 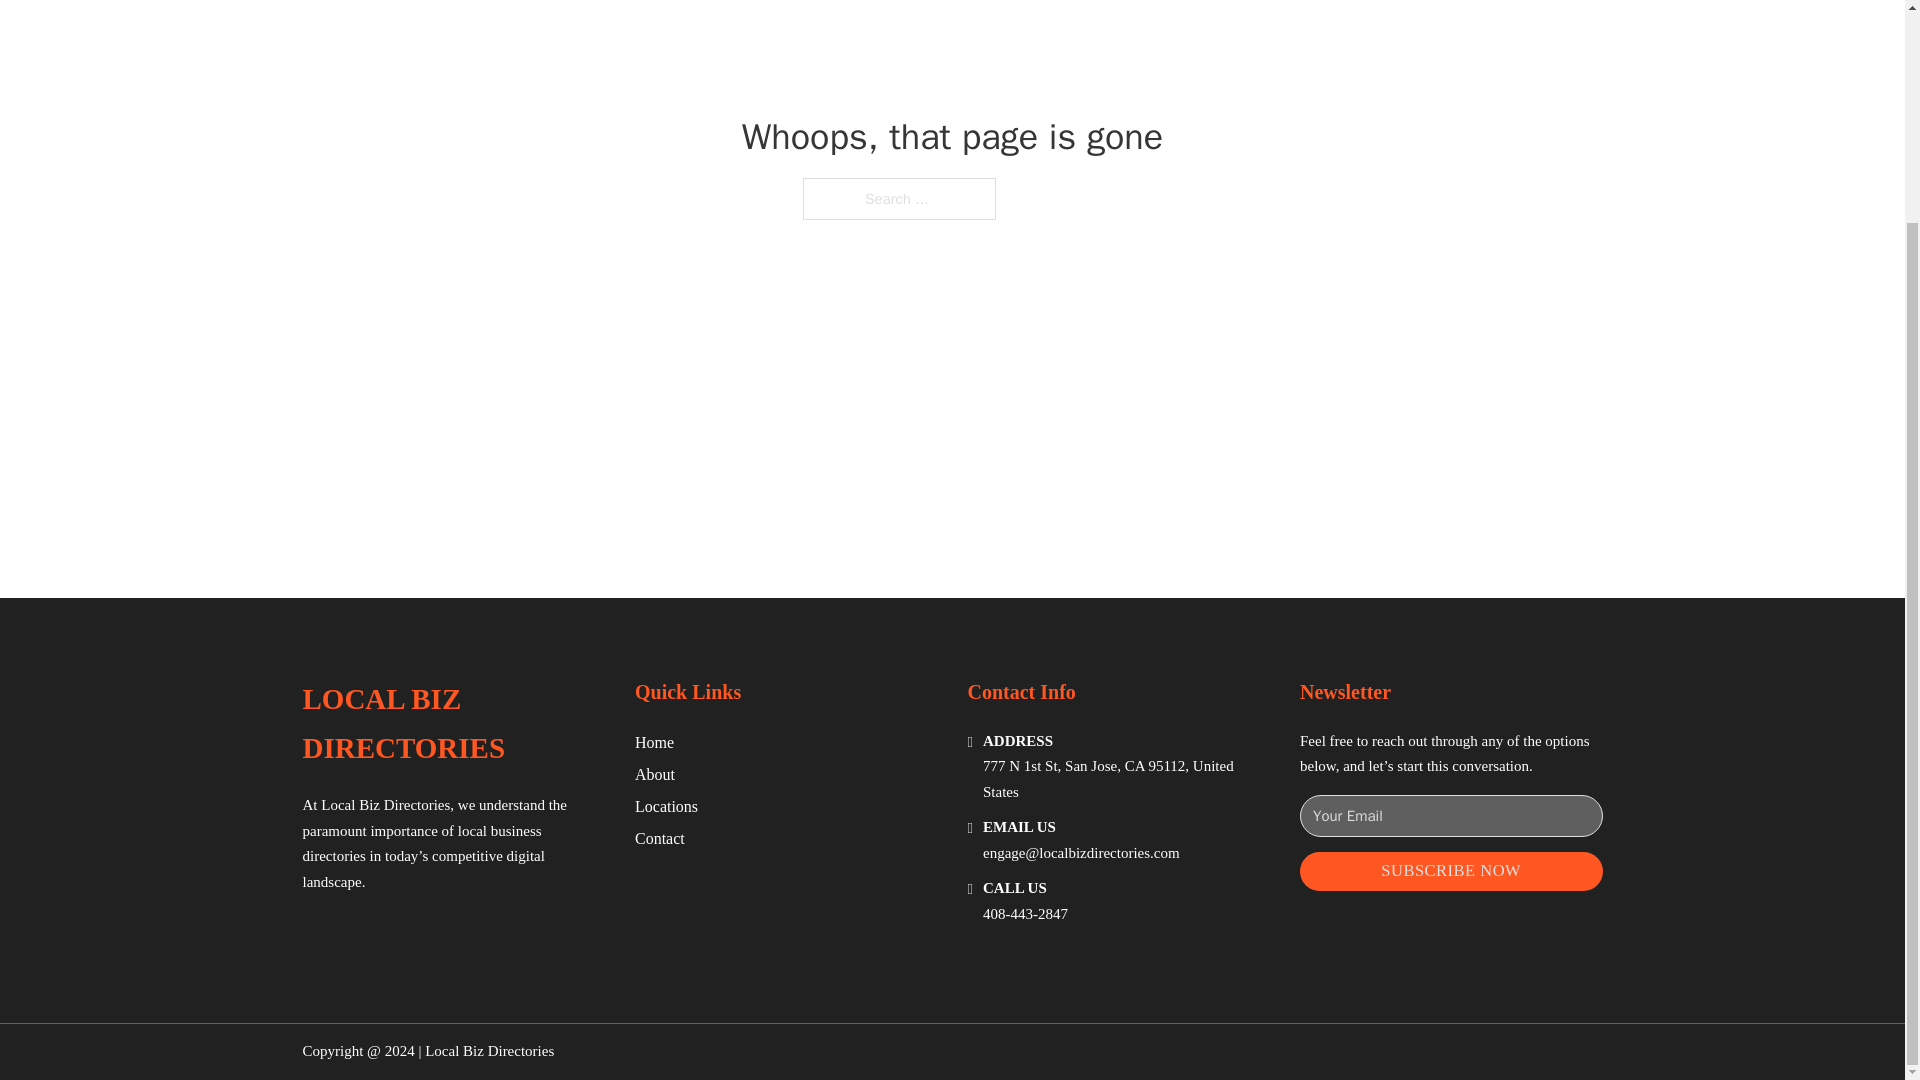 What do you see at coordinates (452, 724) in the screenshot?
I see `LOCAL BIZ DIRECTORIES` at bounding box center [452, 724].